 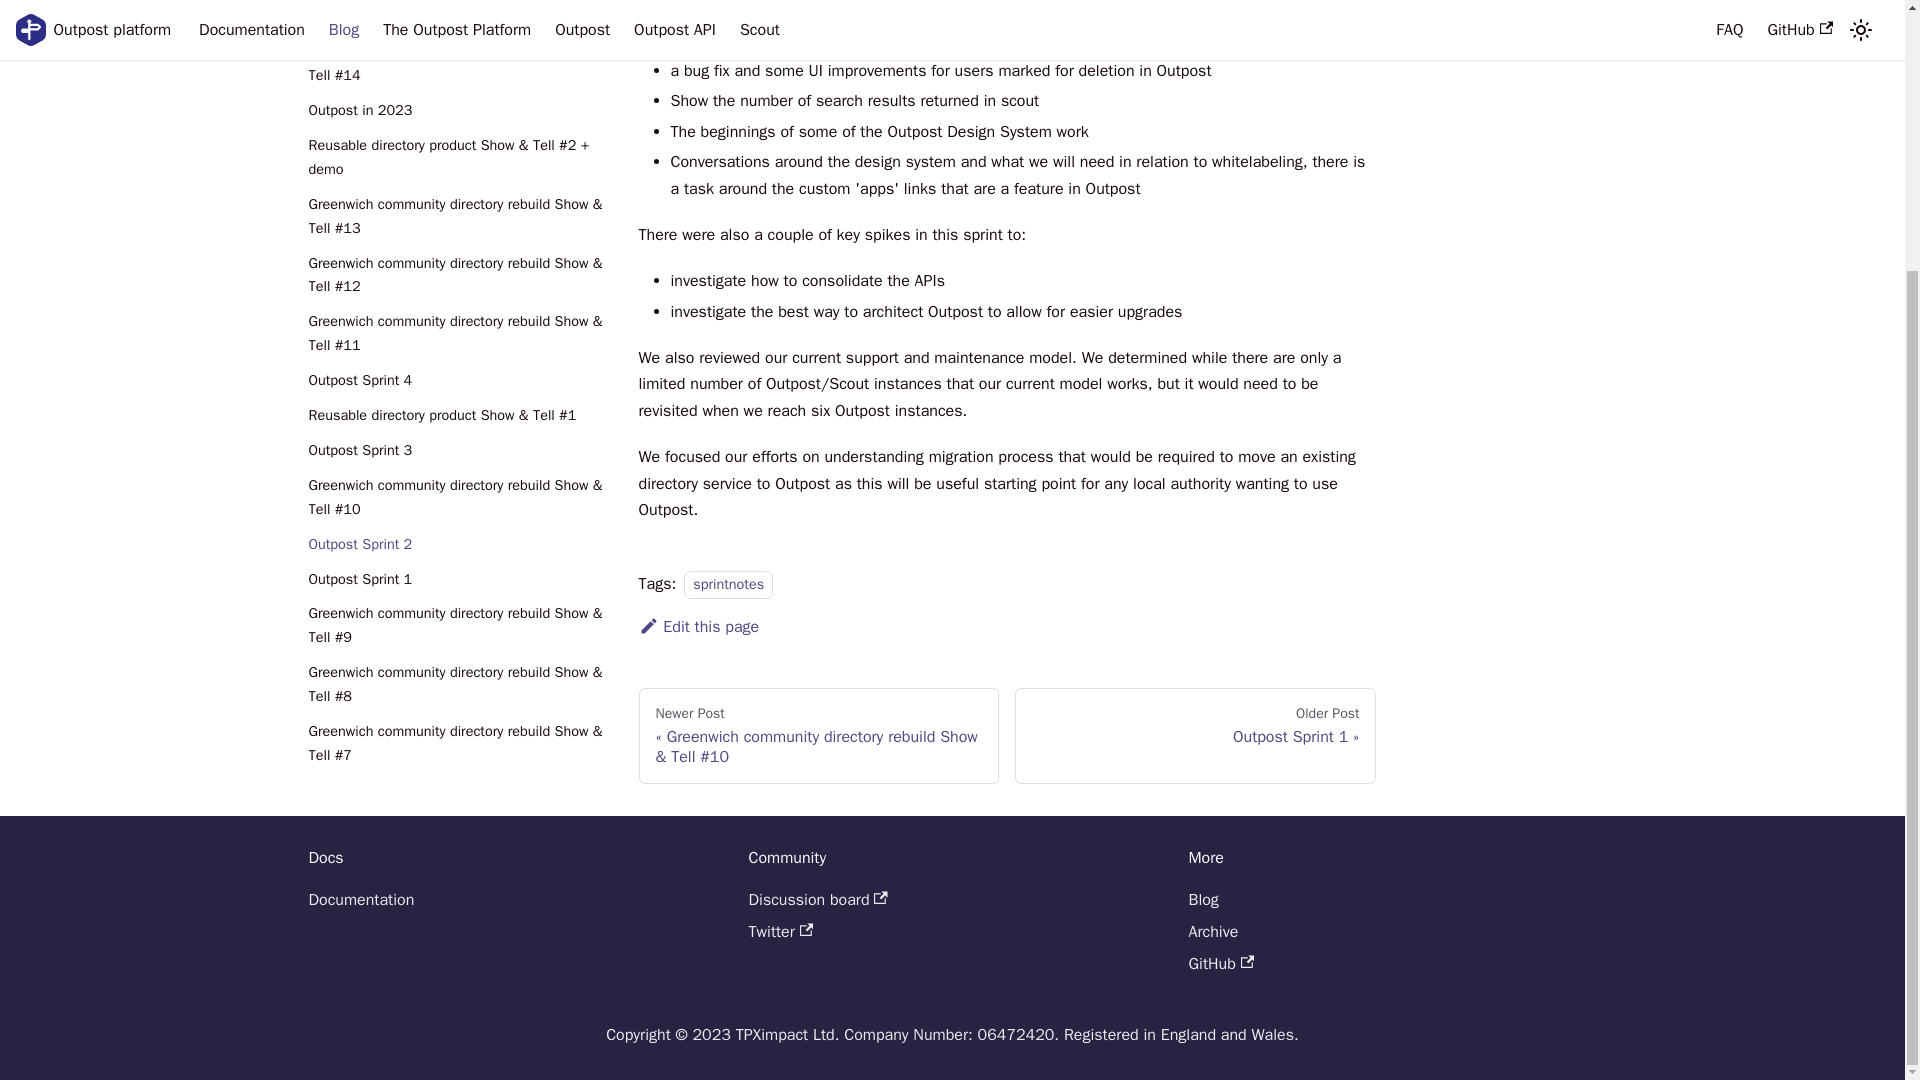 I want to click on Discussion board, so click(x=818, y=900).